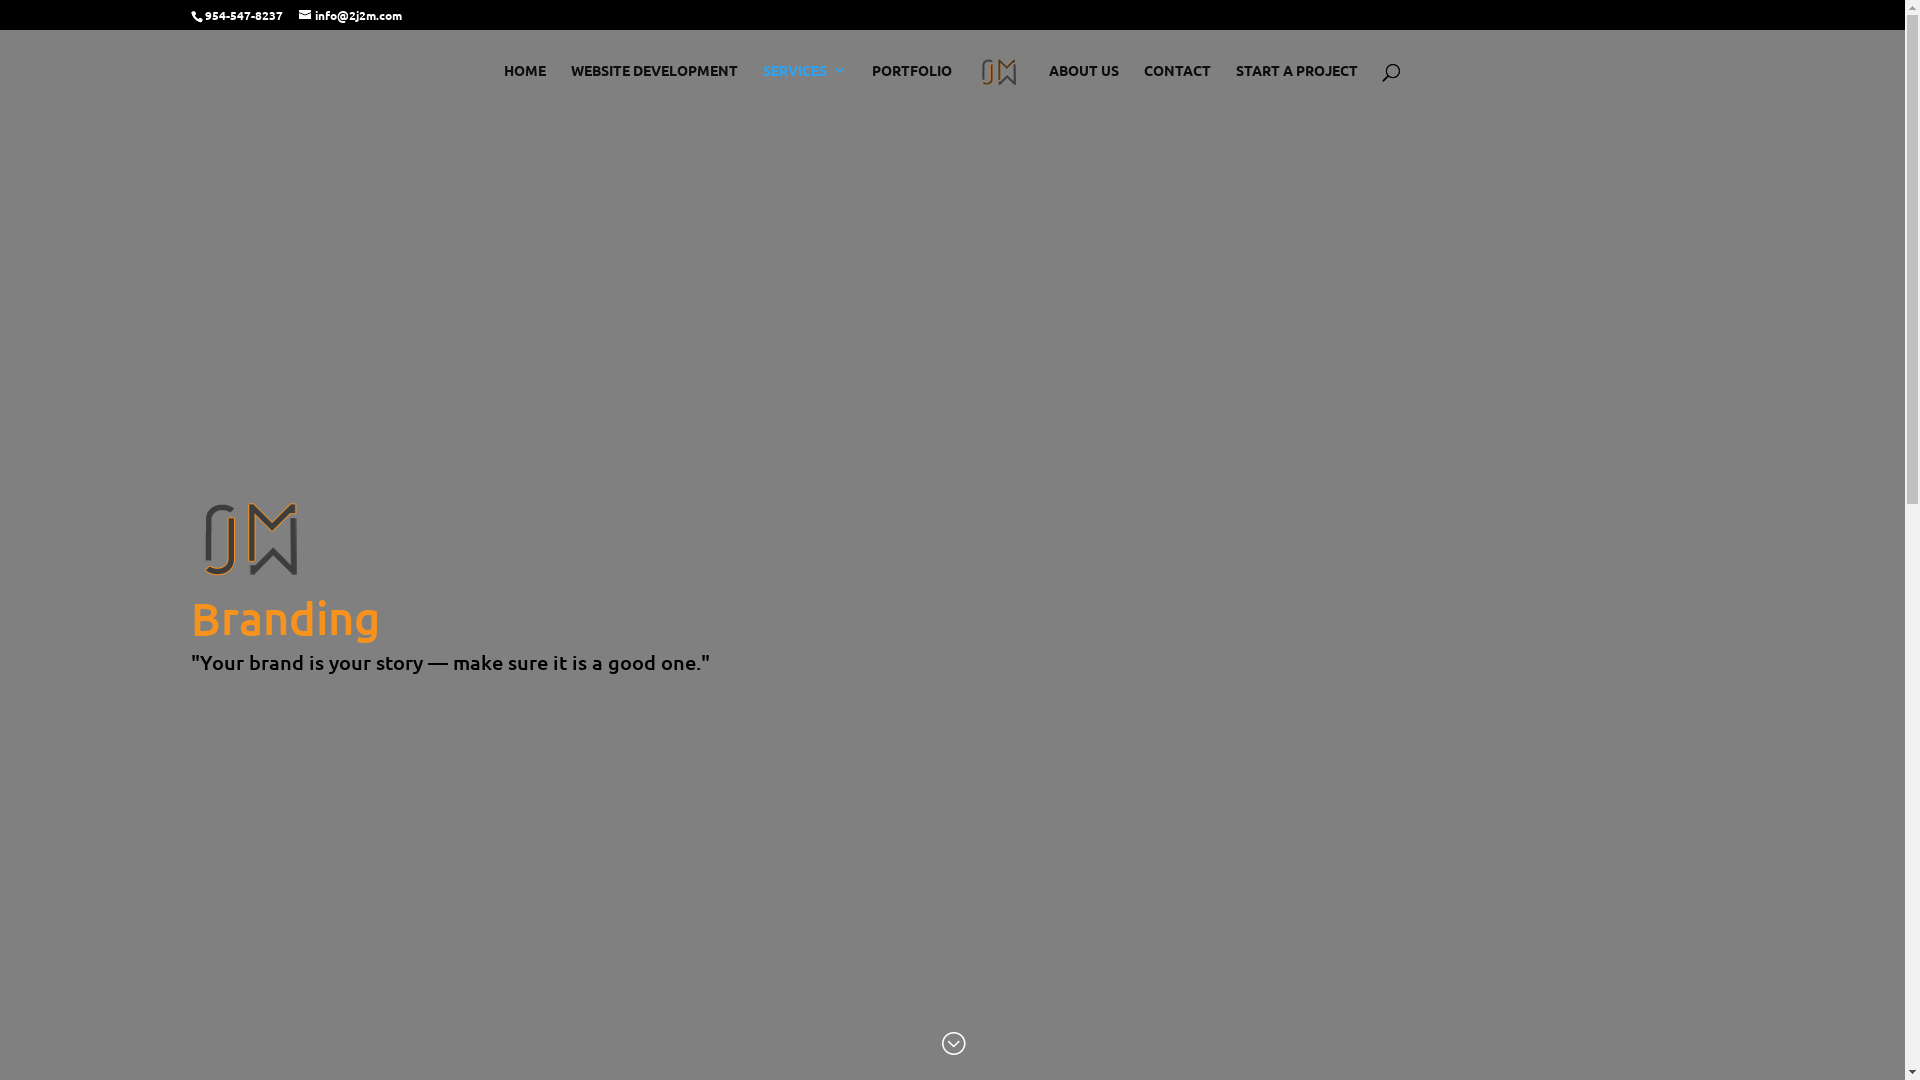 This screenshot has height=1080, width=1920. Describe the element at coordinates (525, 86) in the screenshot. I see `HOME` at that location.